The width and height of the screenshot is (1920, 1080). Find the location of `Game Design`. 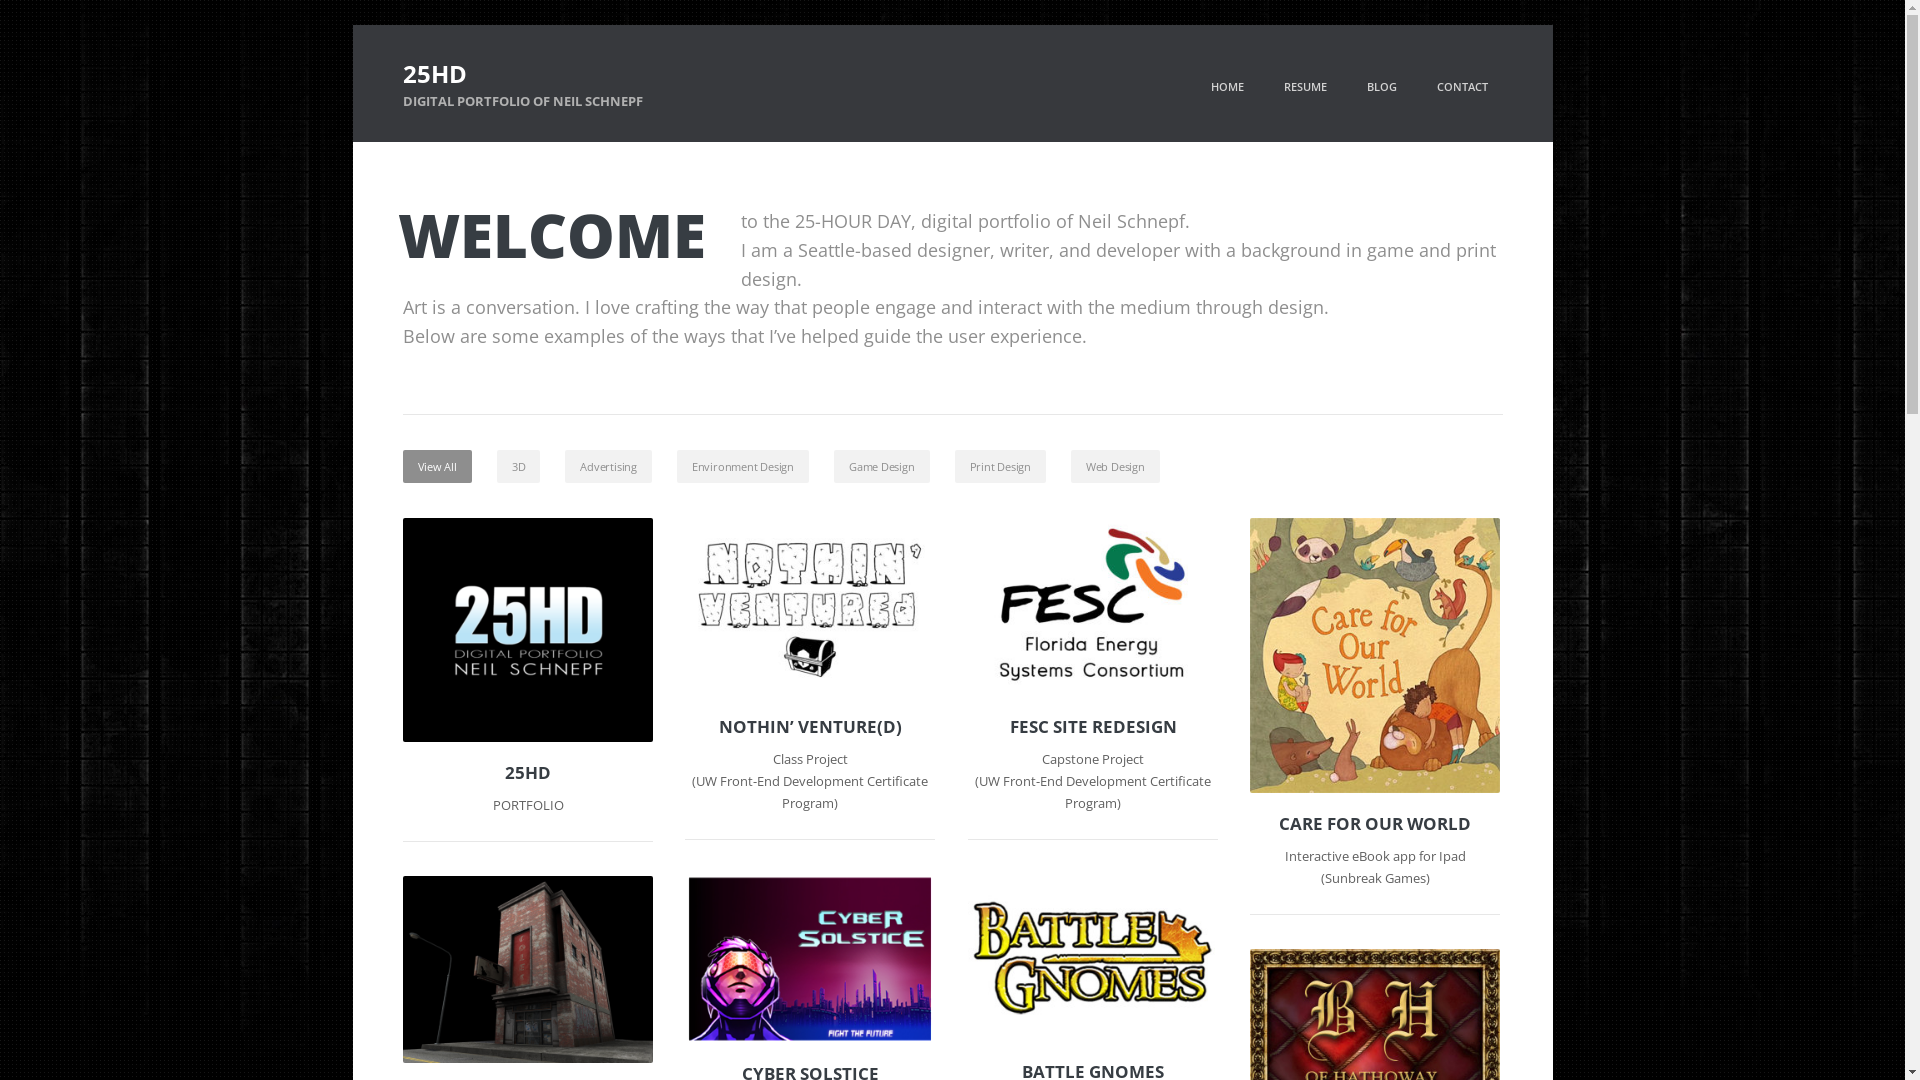

Game Design is located at coordinates (882, 466).